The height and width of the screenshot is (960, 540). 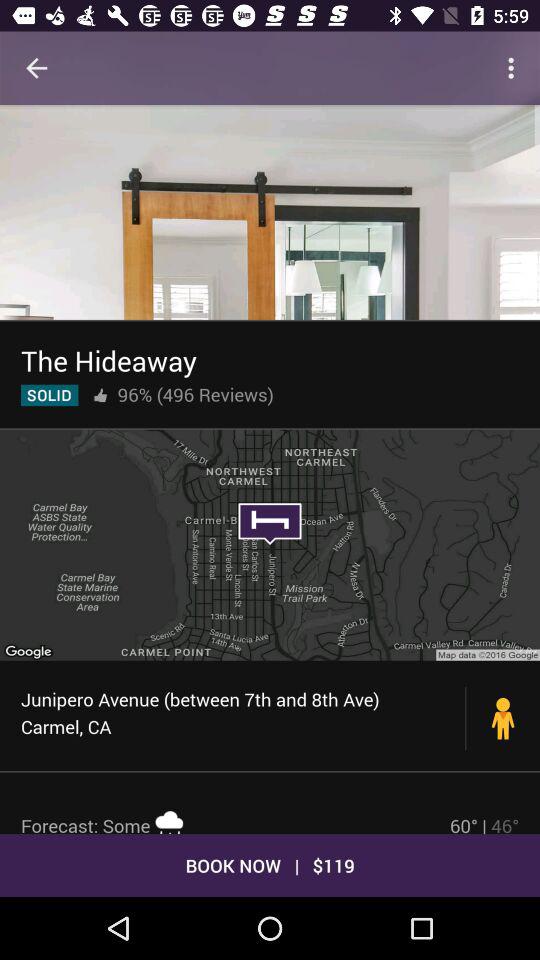 I want to click on open the item to the right of the forecast: some   icon, so click(x=484, y=823).